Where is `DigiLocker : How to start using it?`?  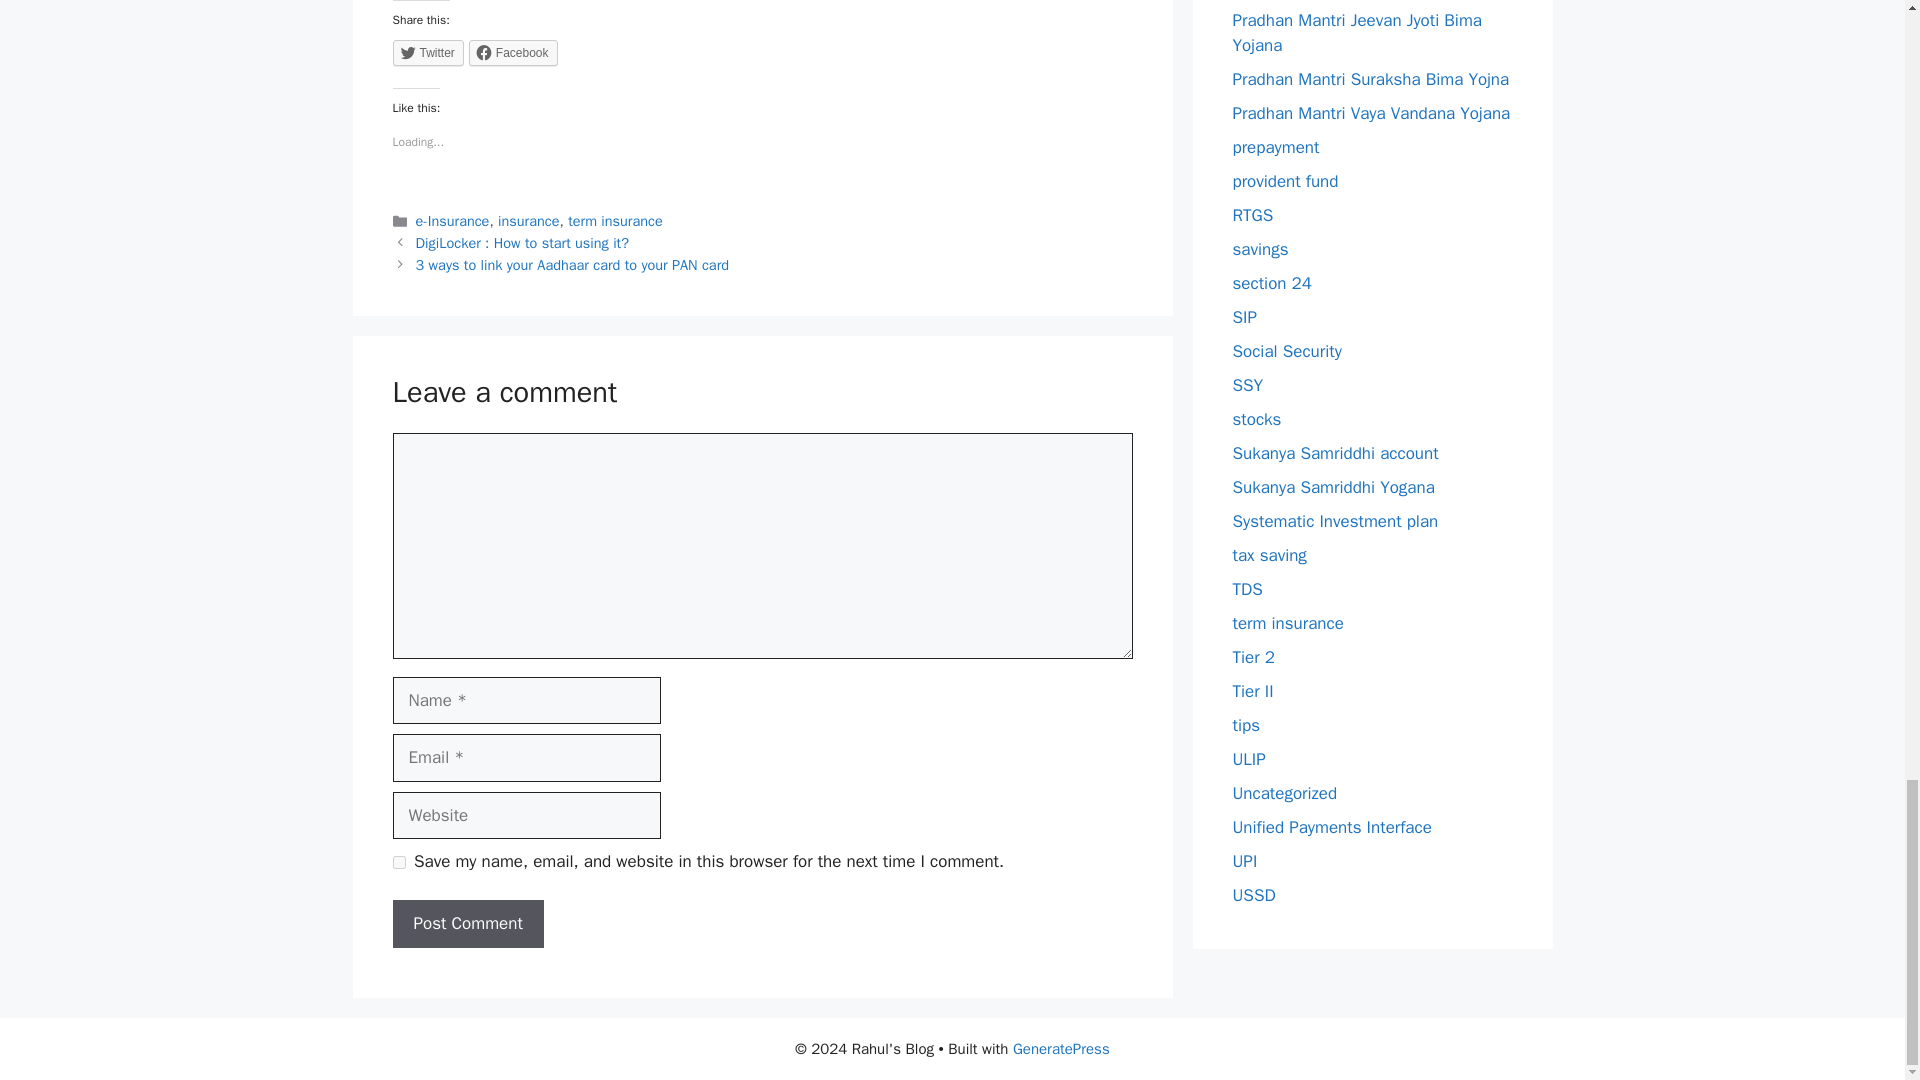 DigiLocker : How to start using it? is located at coordinates (522, 242).